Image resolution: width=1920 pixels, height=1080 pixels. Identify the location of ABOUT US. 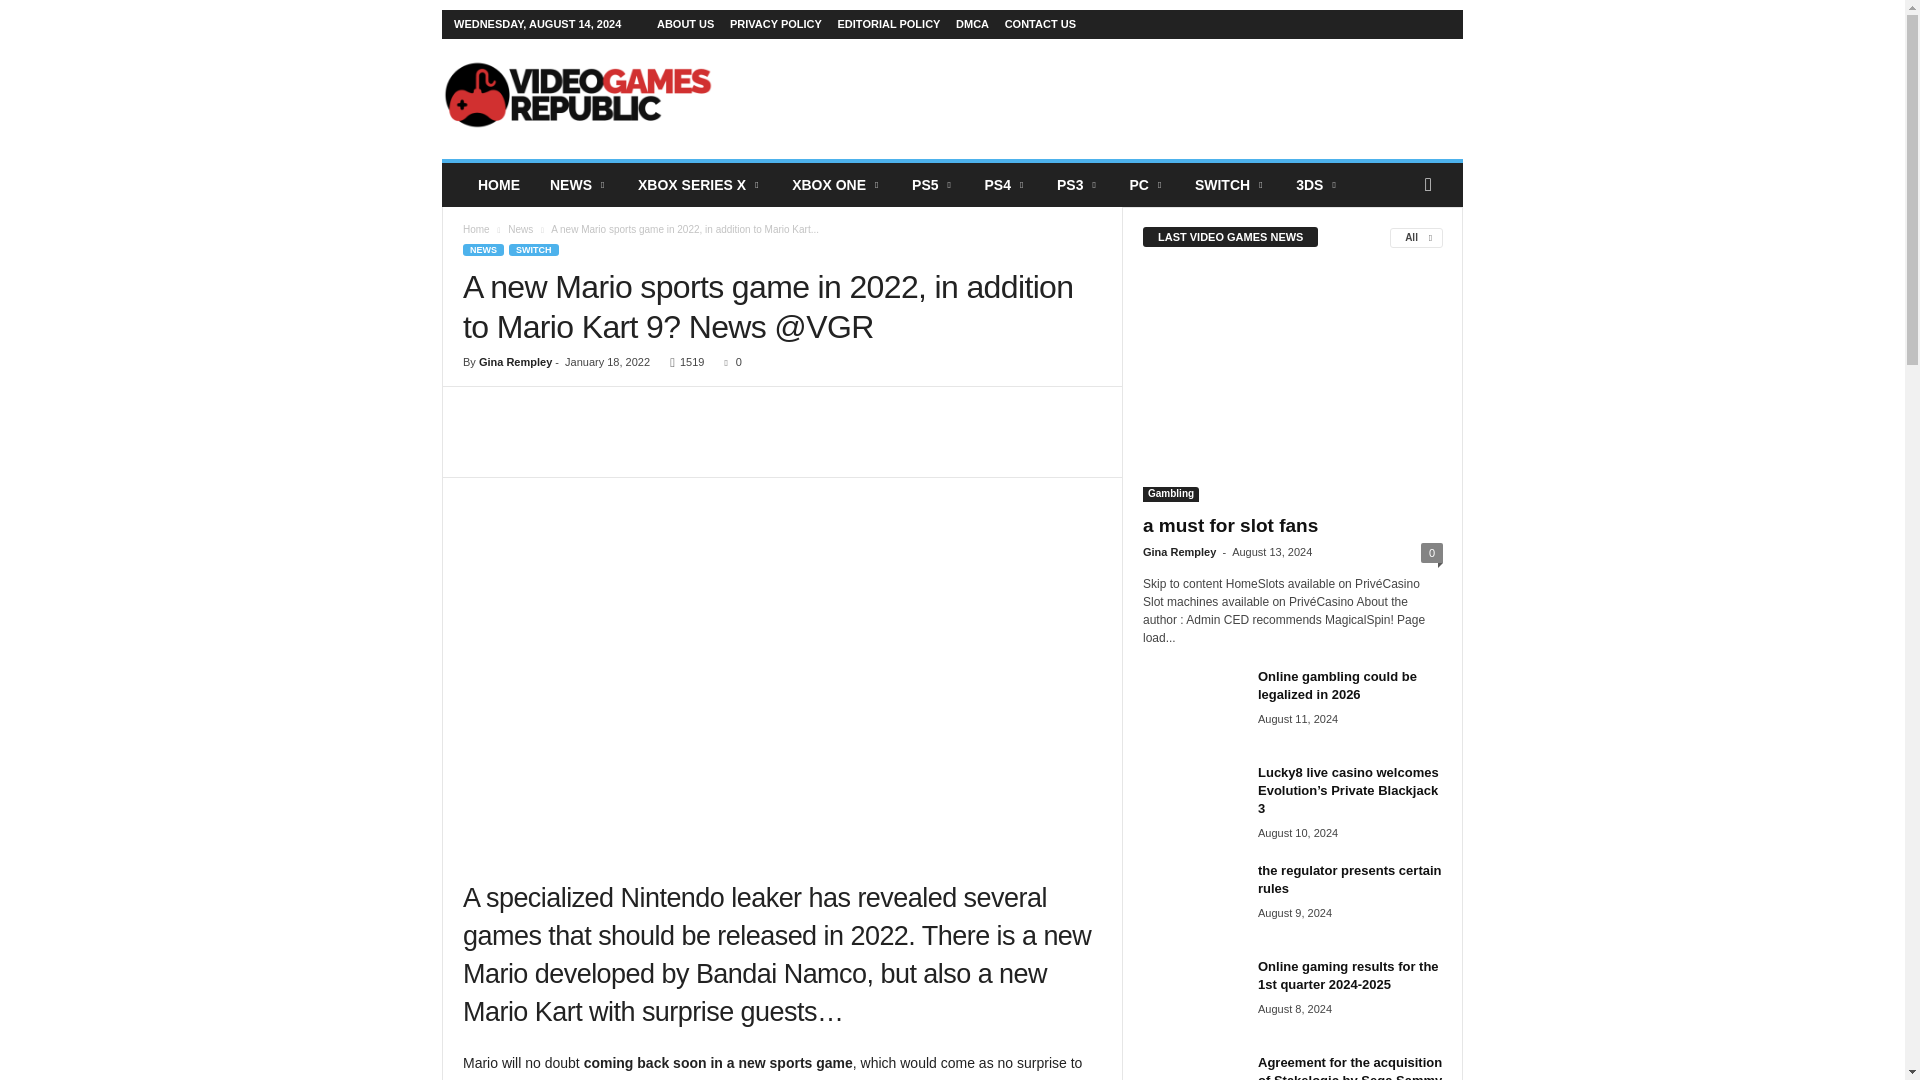
(685, 24).